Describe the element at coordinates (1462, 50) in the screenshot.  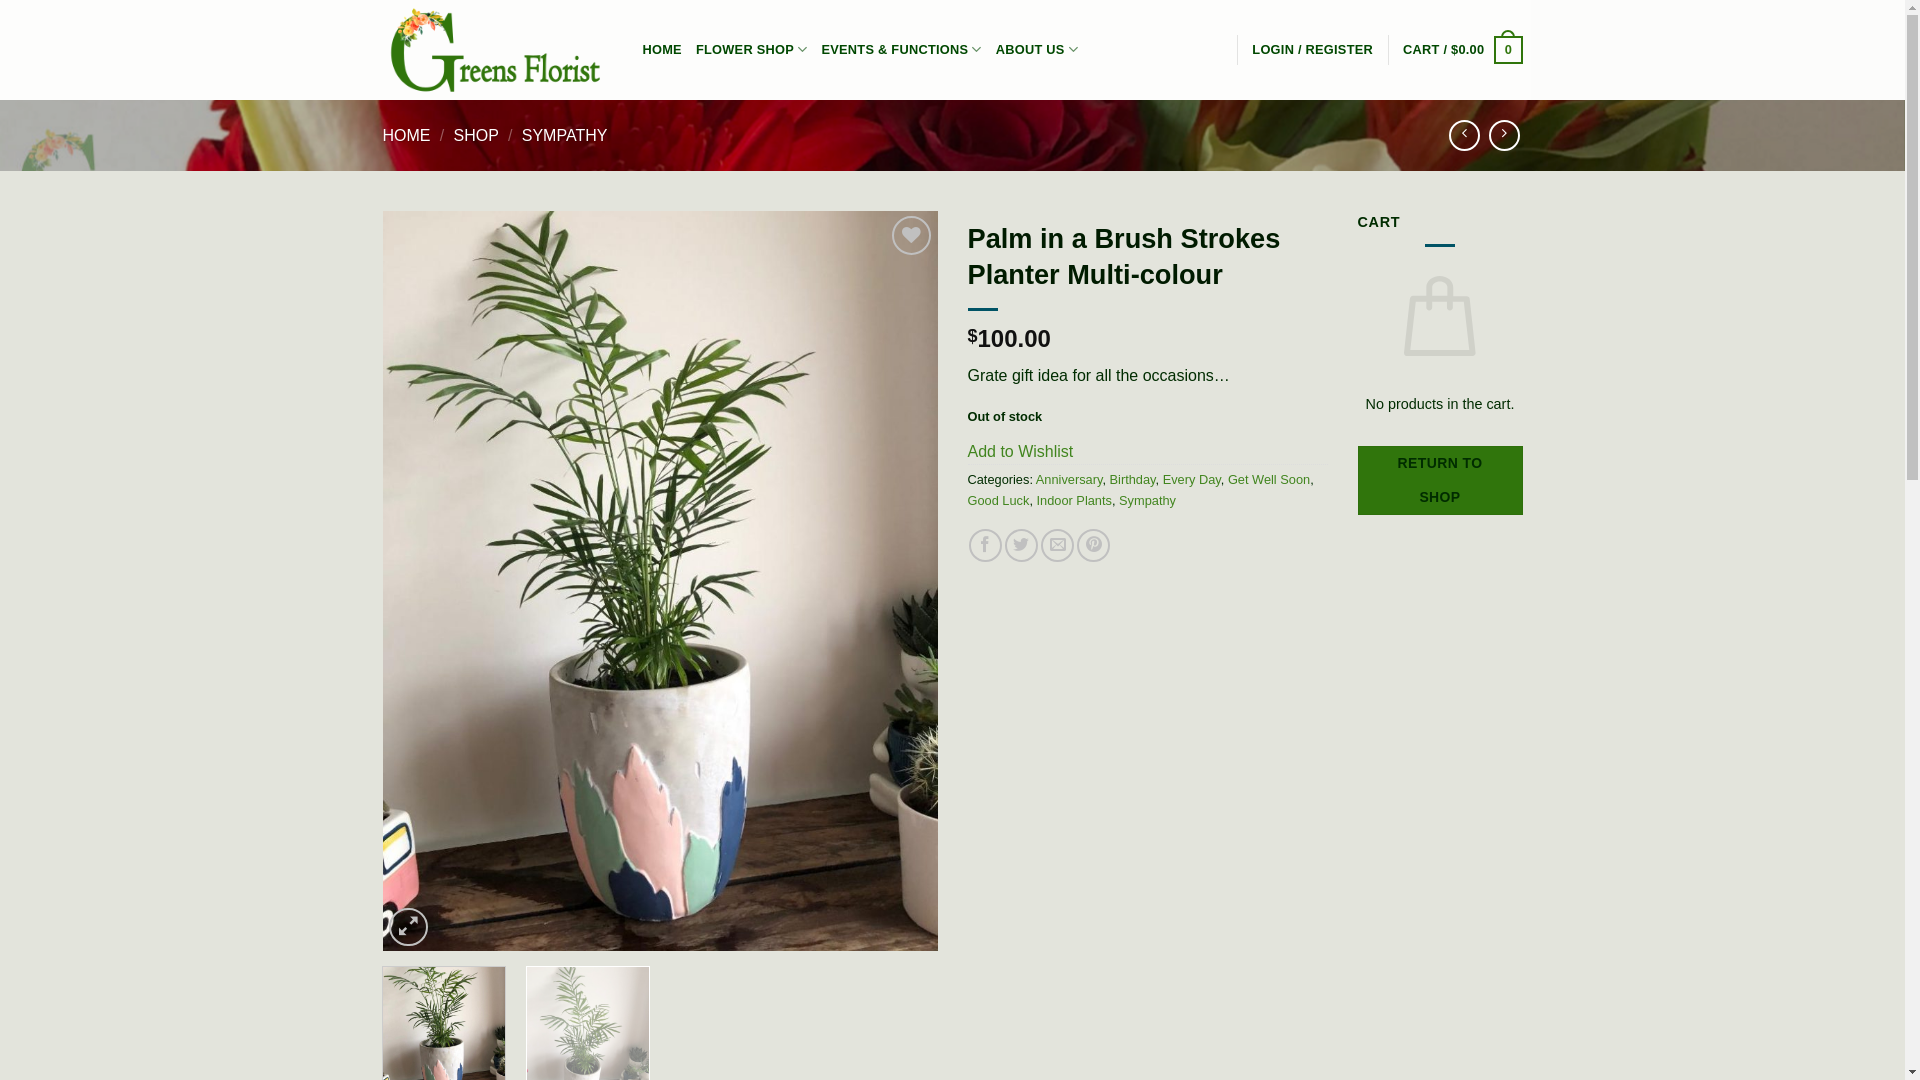
I see `CART / $0.00
0` at that location.